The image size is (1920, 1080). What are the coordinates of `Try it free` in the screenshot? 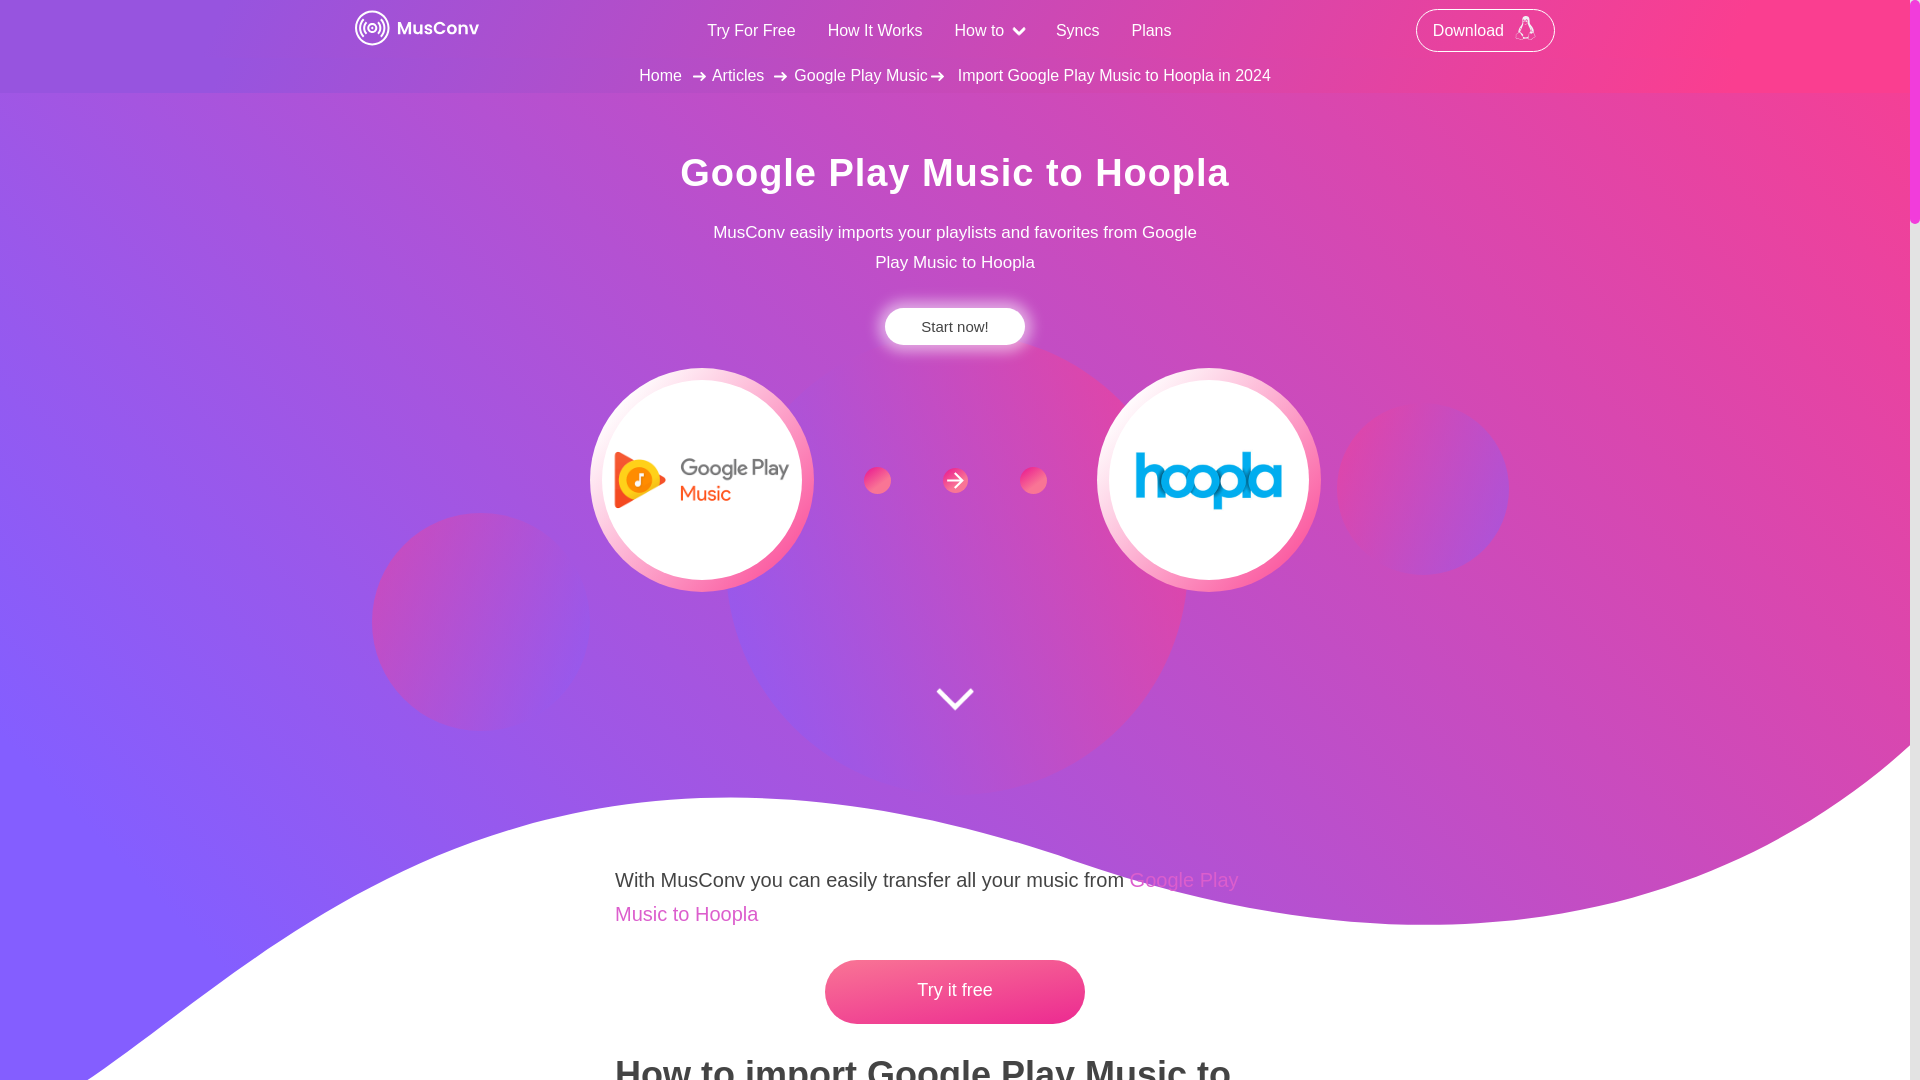 It's located at (954, 992).